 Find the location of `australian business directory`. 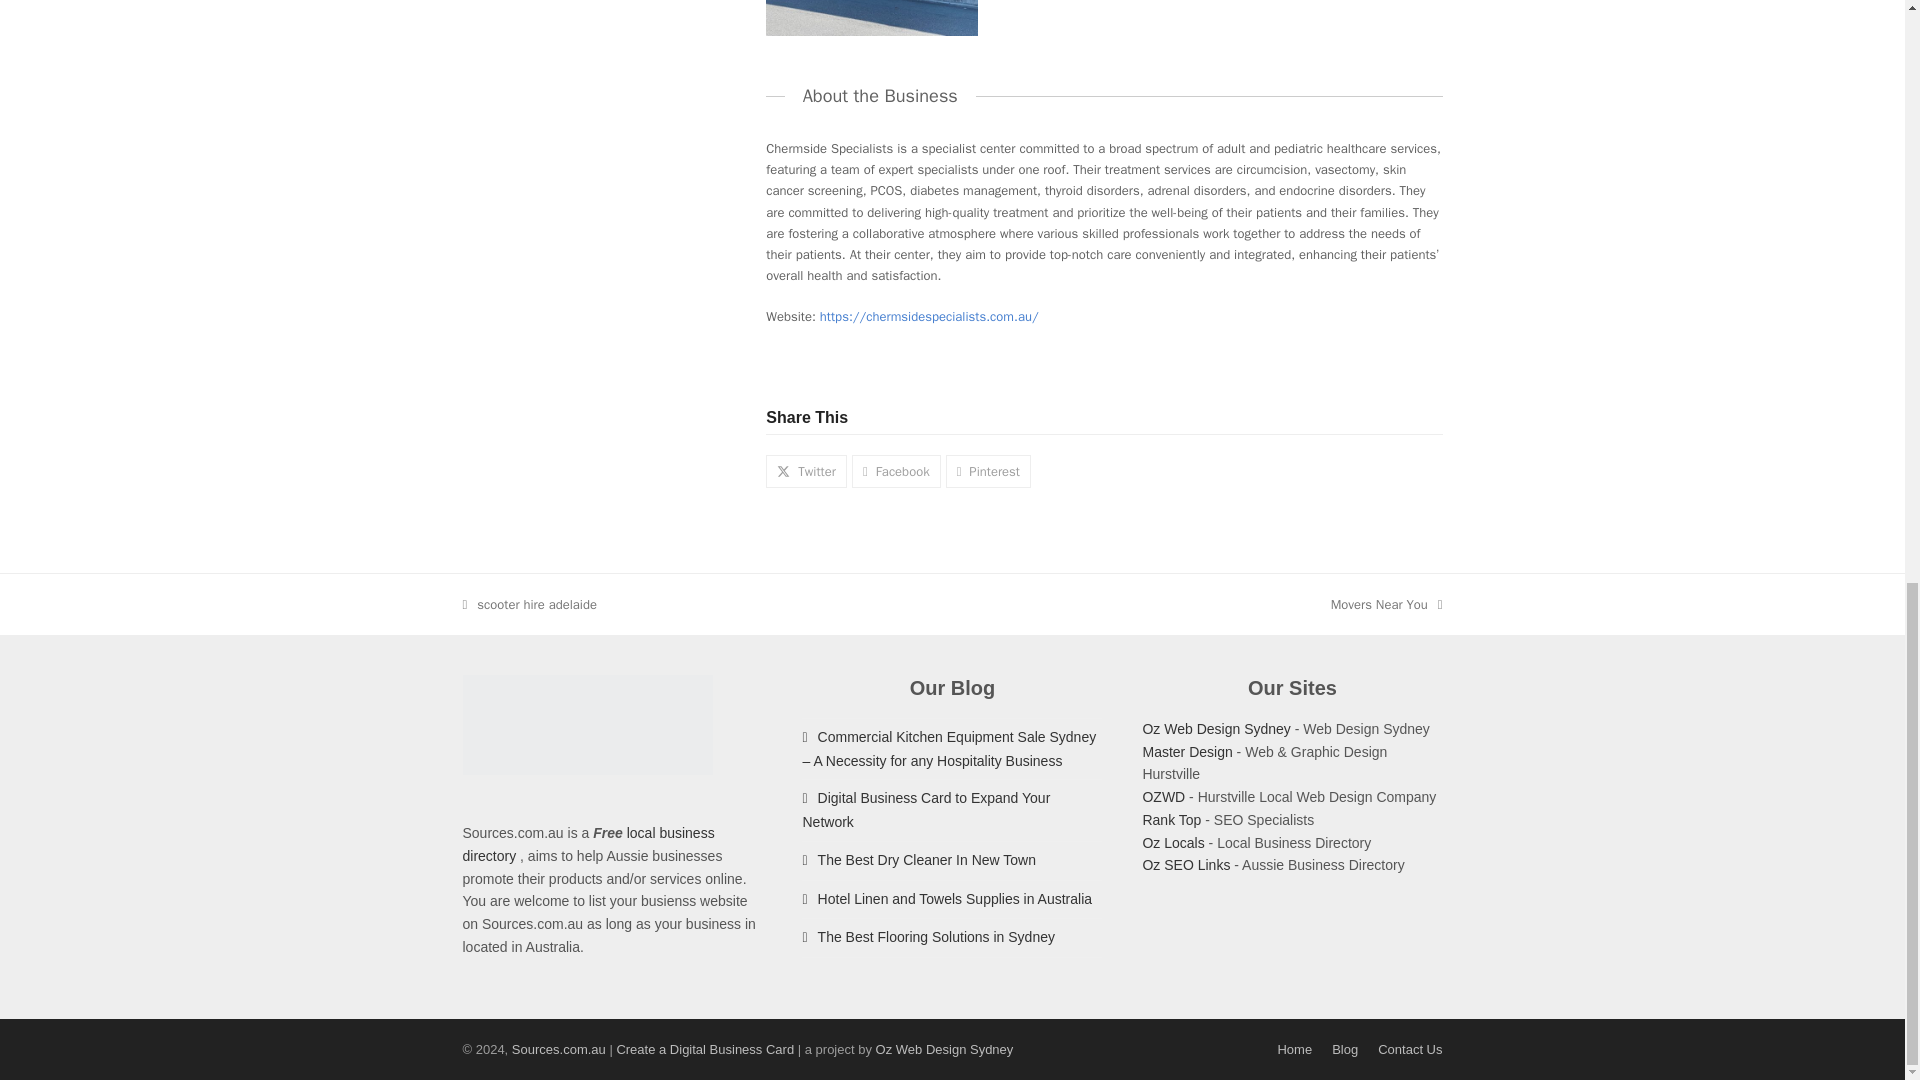

australian business directory is located at coordinates (1163, 796).